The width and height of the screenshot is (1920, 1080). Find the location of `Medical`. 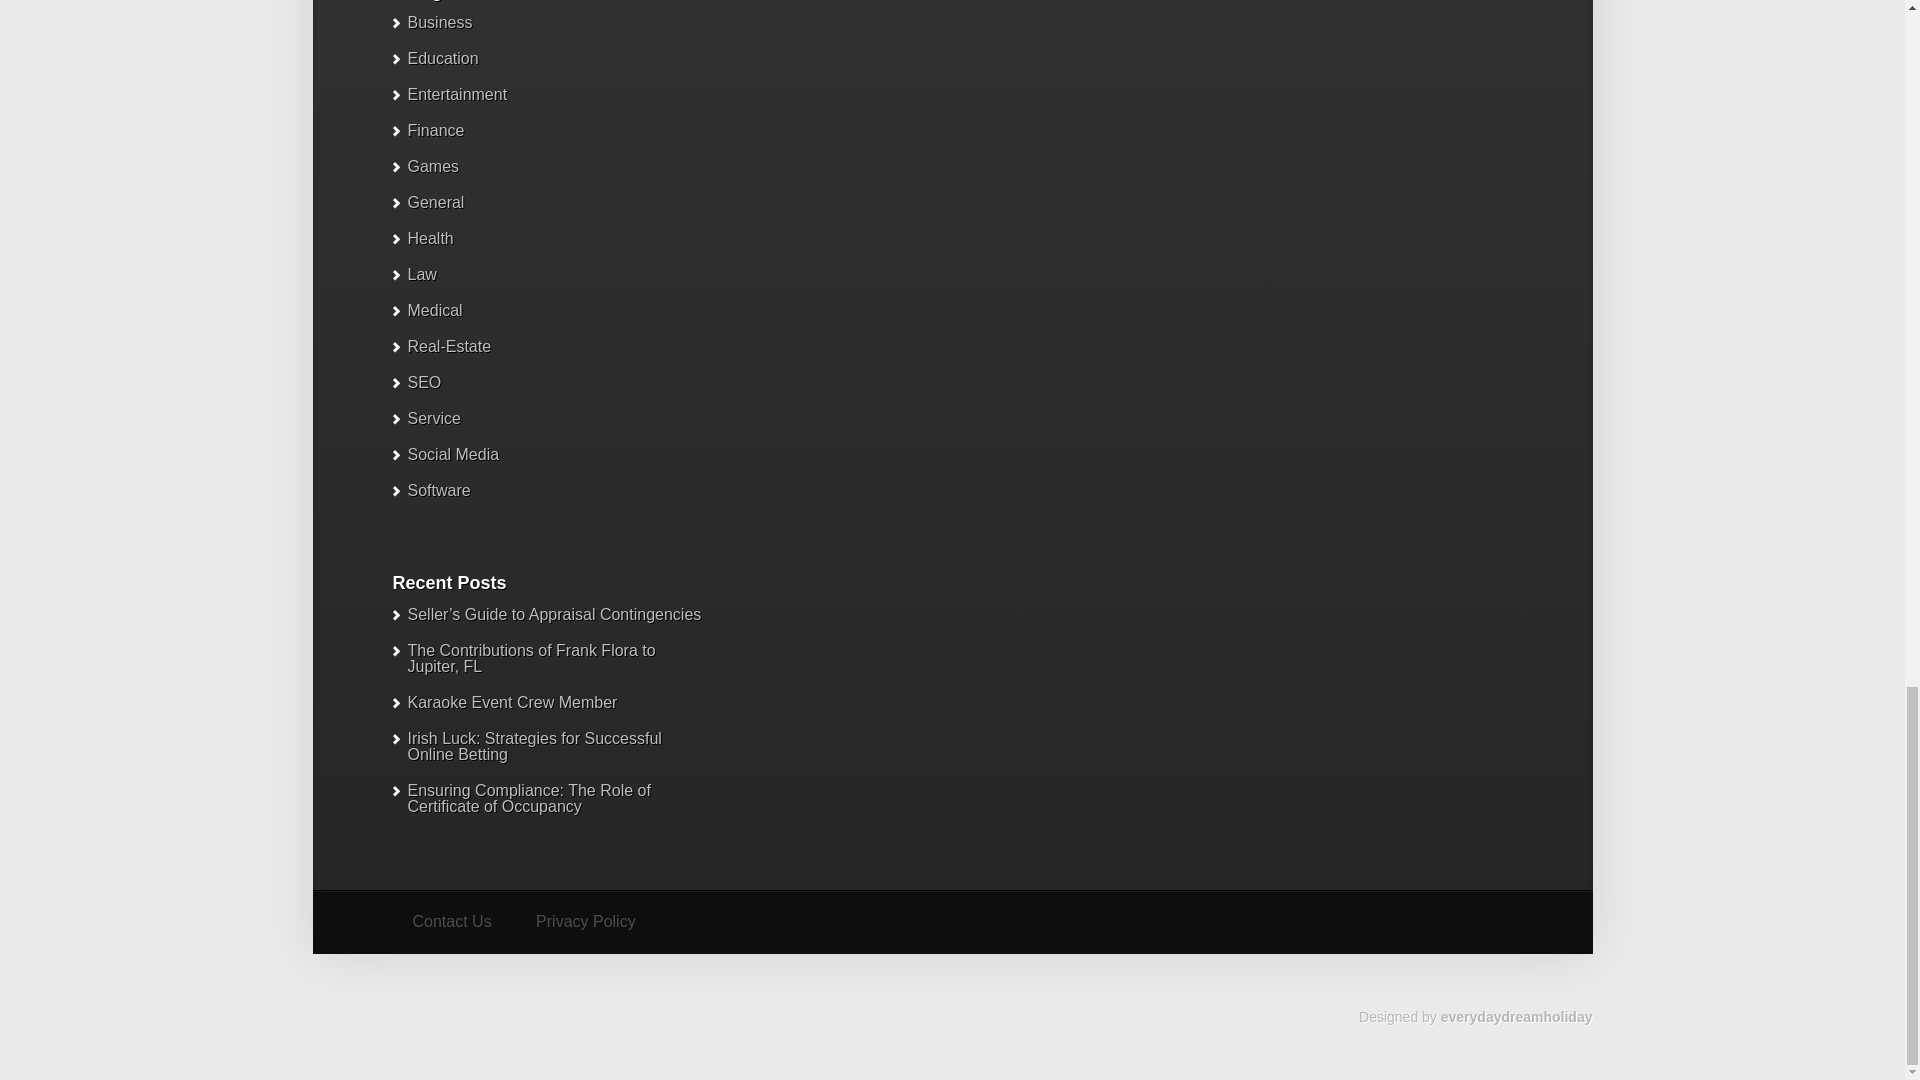

Medical is located at coordinates (434, 310).